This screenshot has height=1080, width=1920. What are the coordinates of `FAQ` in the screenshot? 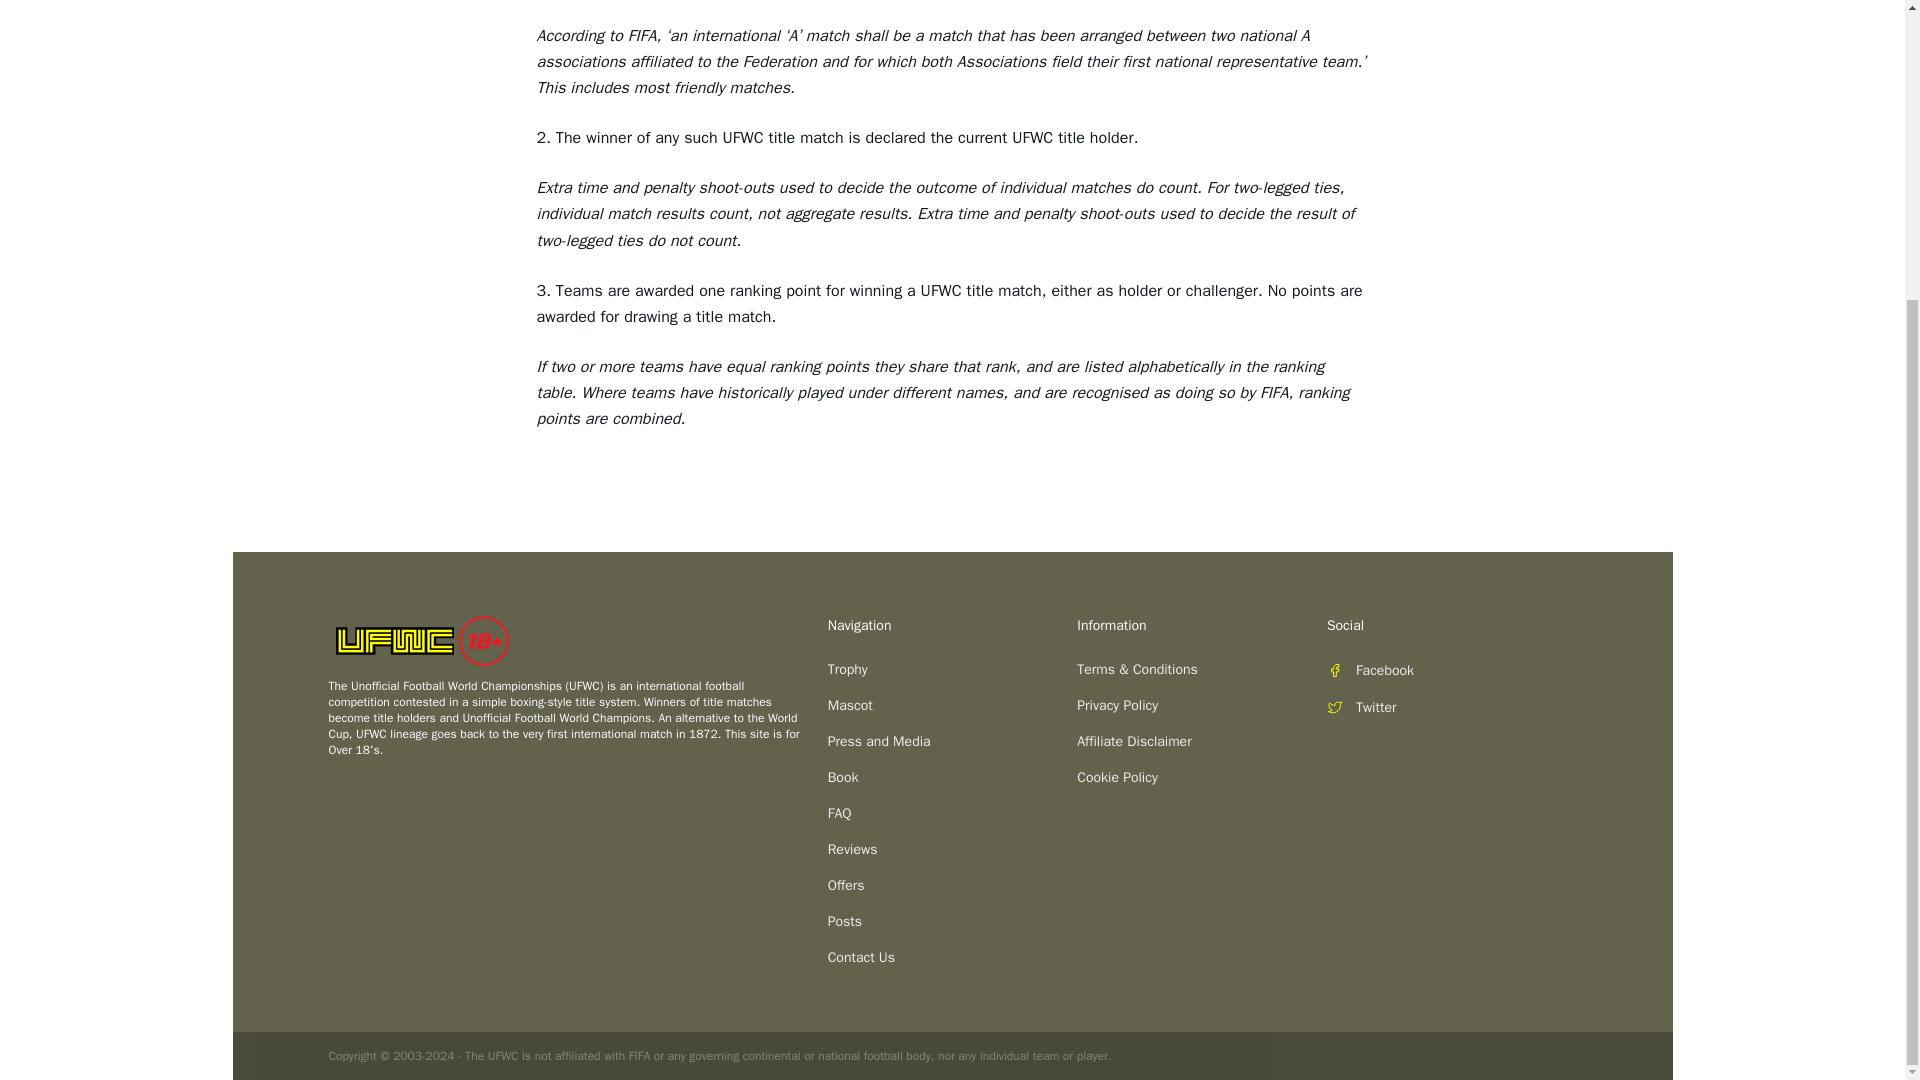 It's located at (952, 814).